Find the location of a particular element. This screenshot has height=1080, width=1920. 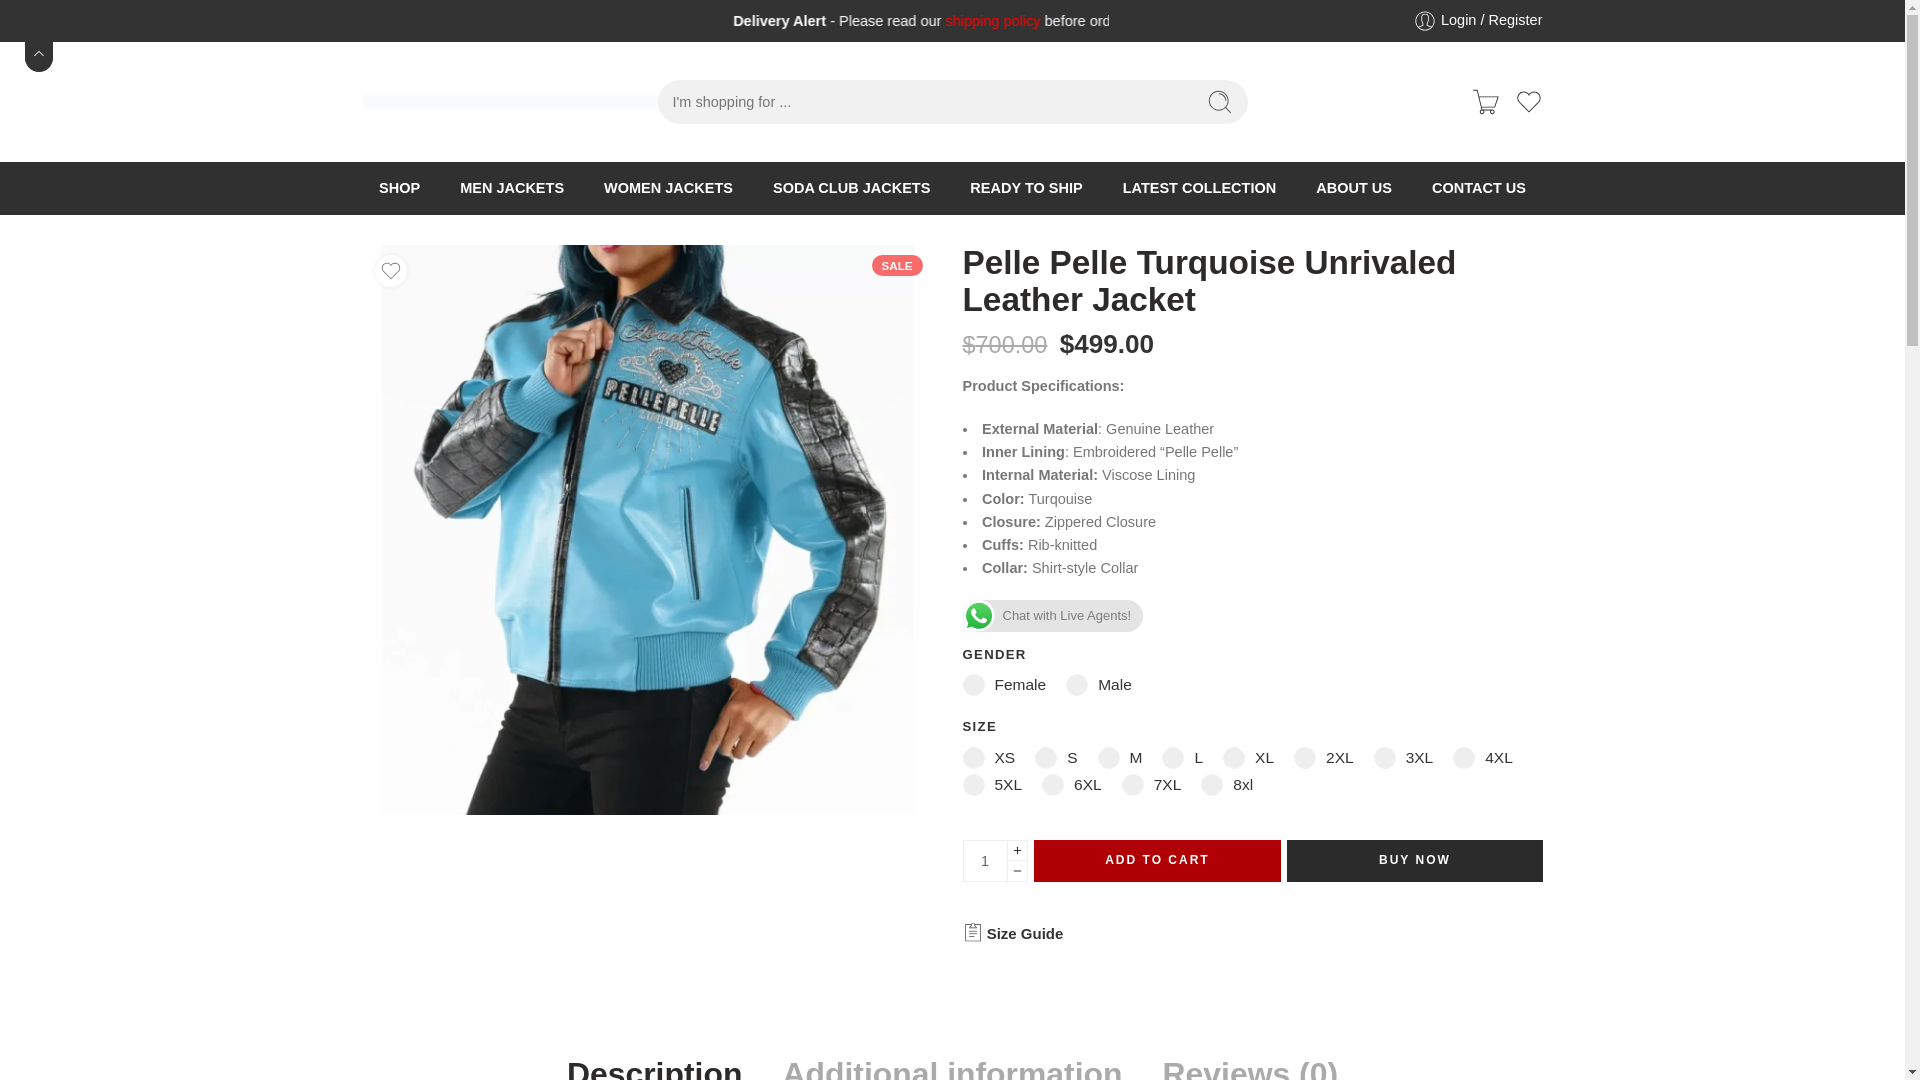

Male is located at coordinates (1098, 684).